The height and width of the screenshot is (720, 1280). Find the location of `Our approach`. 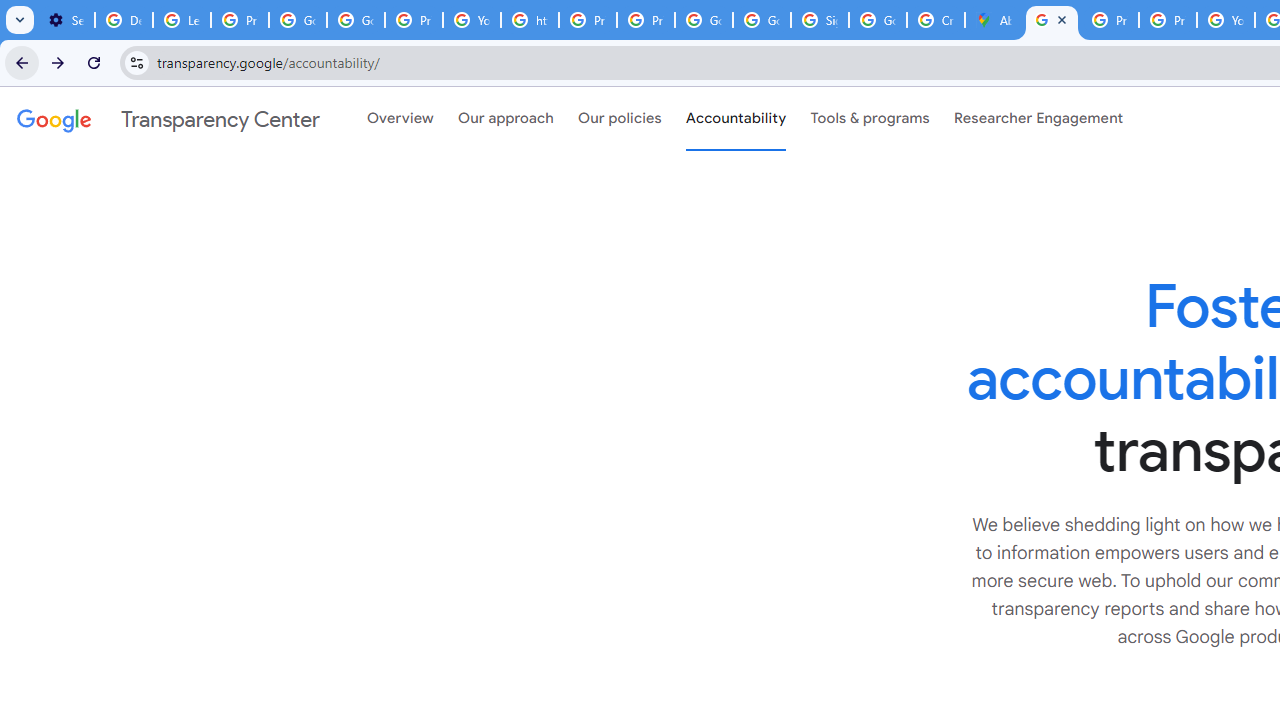

Our approach is located at coordinates (506, 119).